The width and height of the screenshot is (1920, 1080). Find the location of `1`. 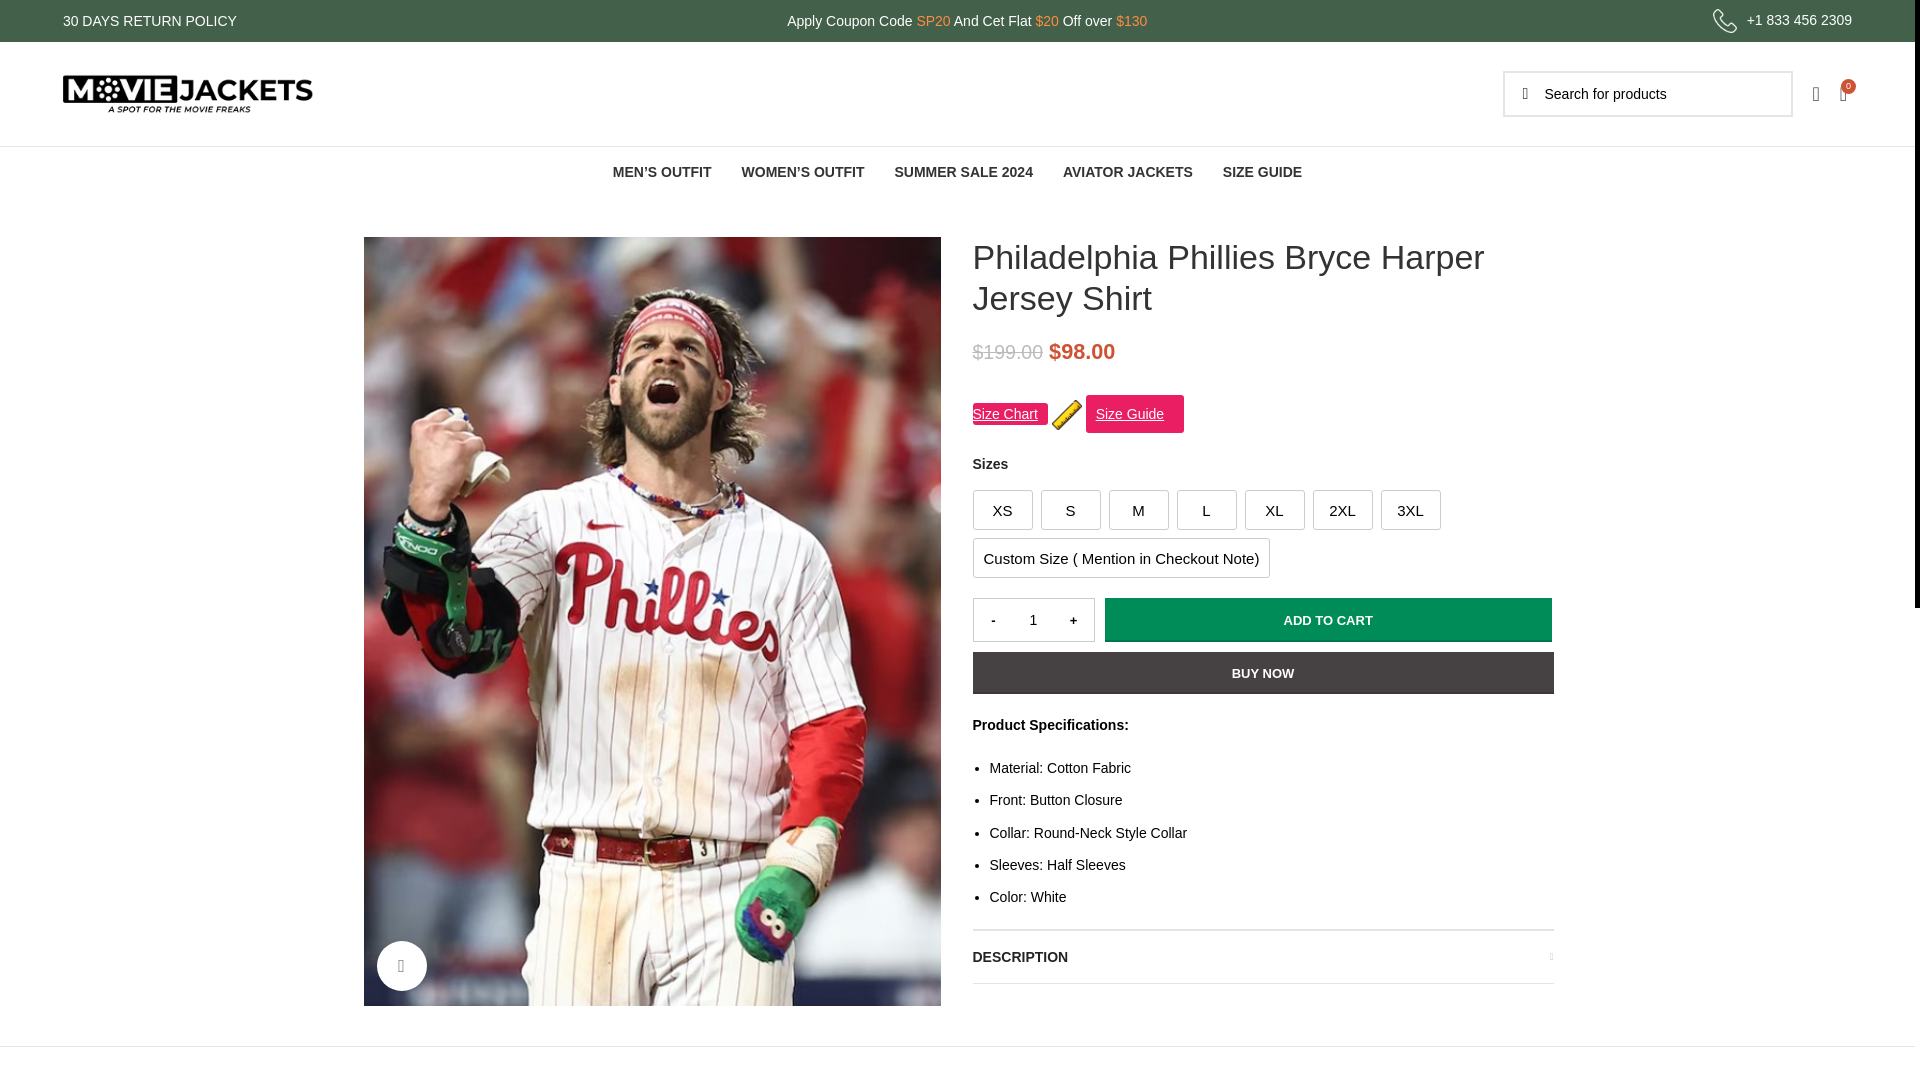

1 is located at coordinates (1034, 620).